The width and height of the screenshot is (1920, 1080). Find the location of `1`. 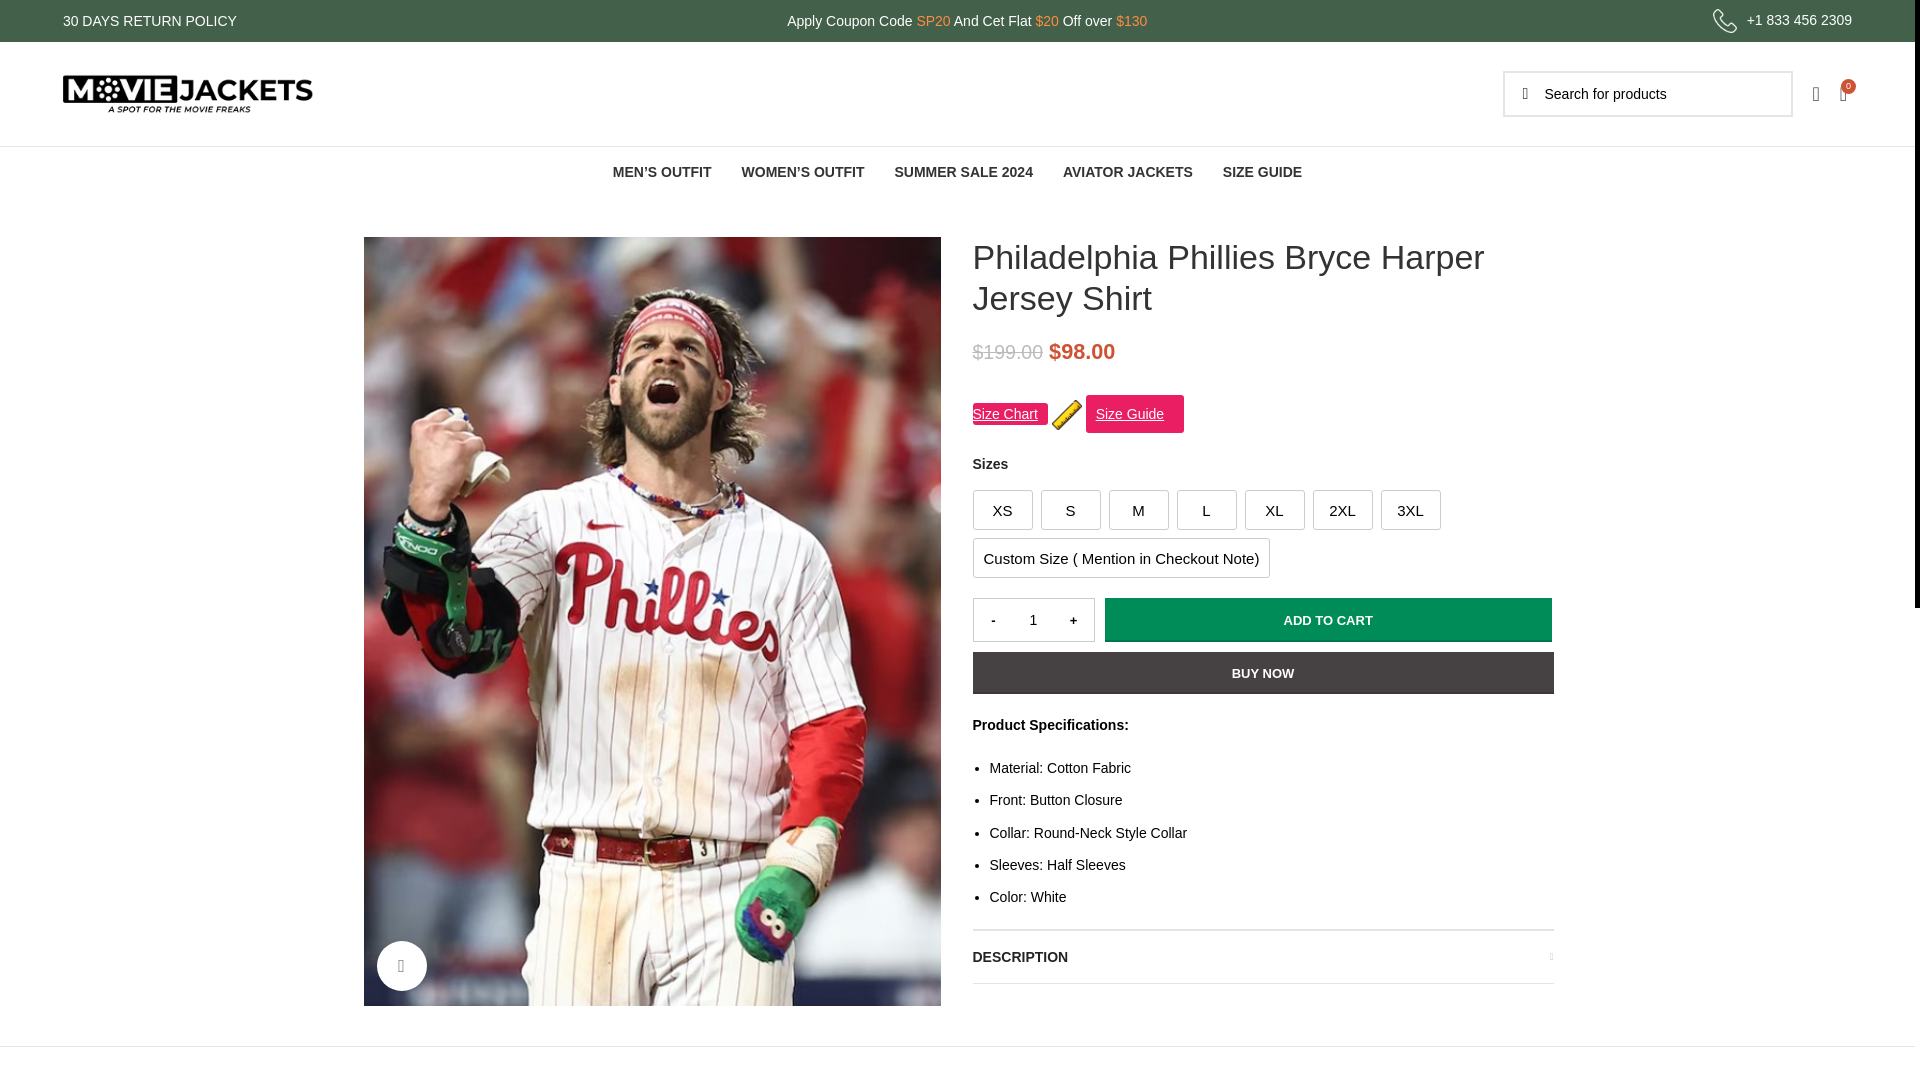

1 is located at coordinates (1034, 620).